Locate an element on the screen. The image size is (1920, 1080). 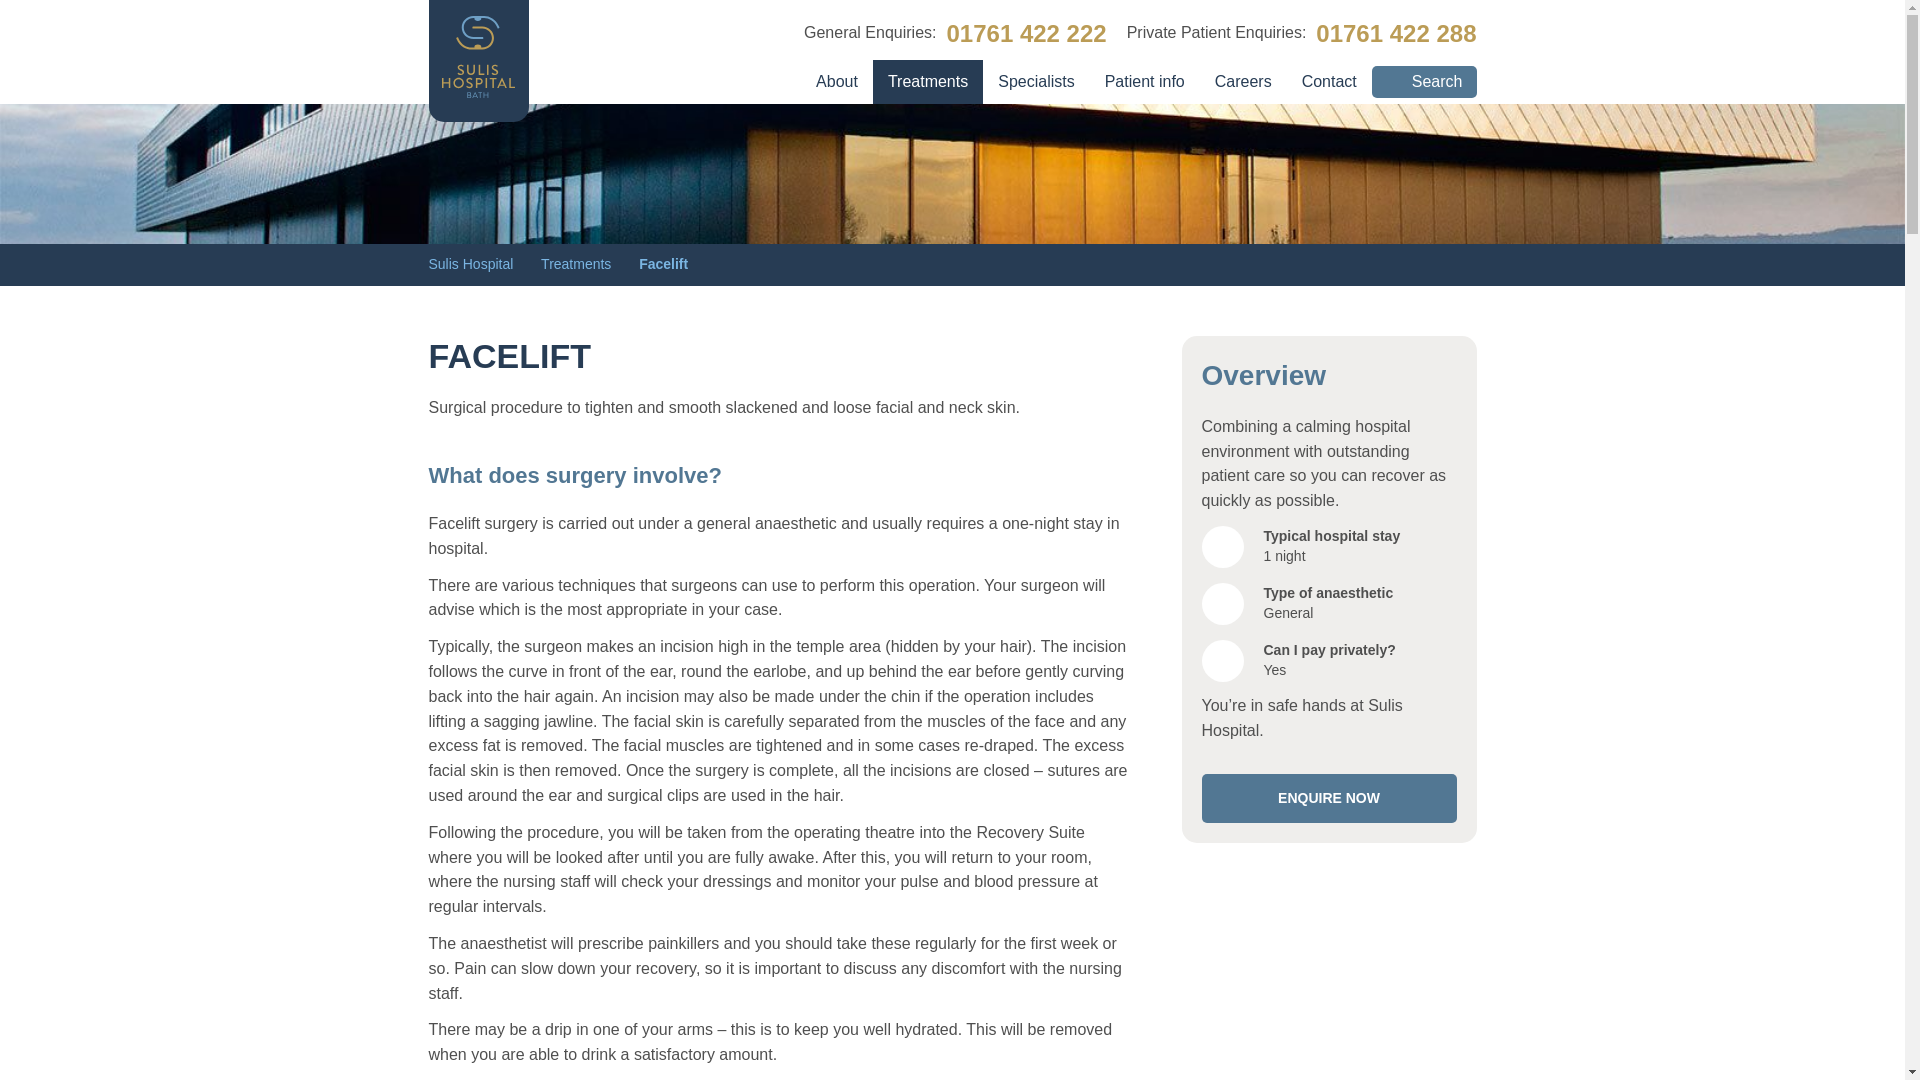
Treatments is located at coordinates (928, 82).